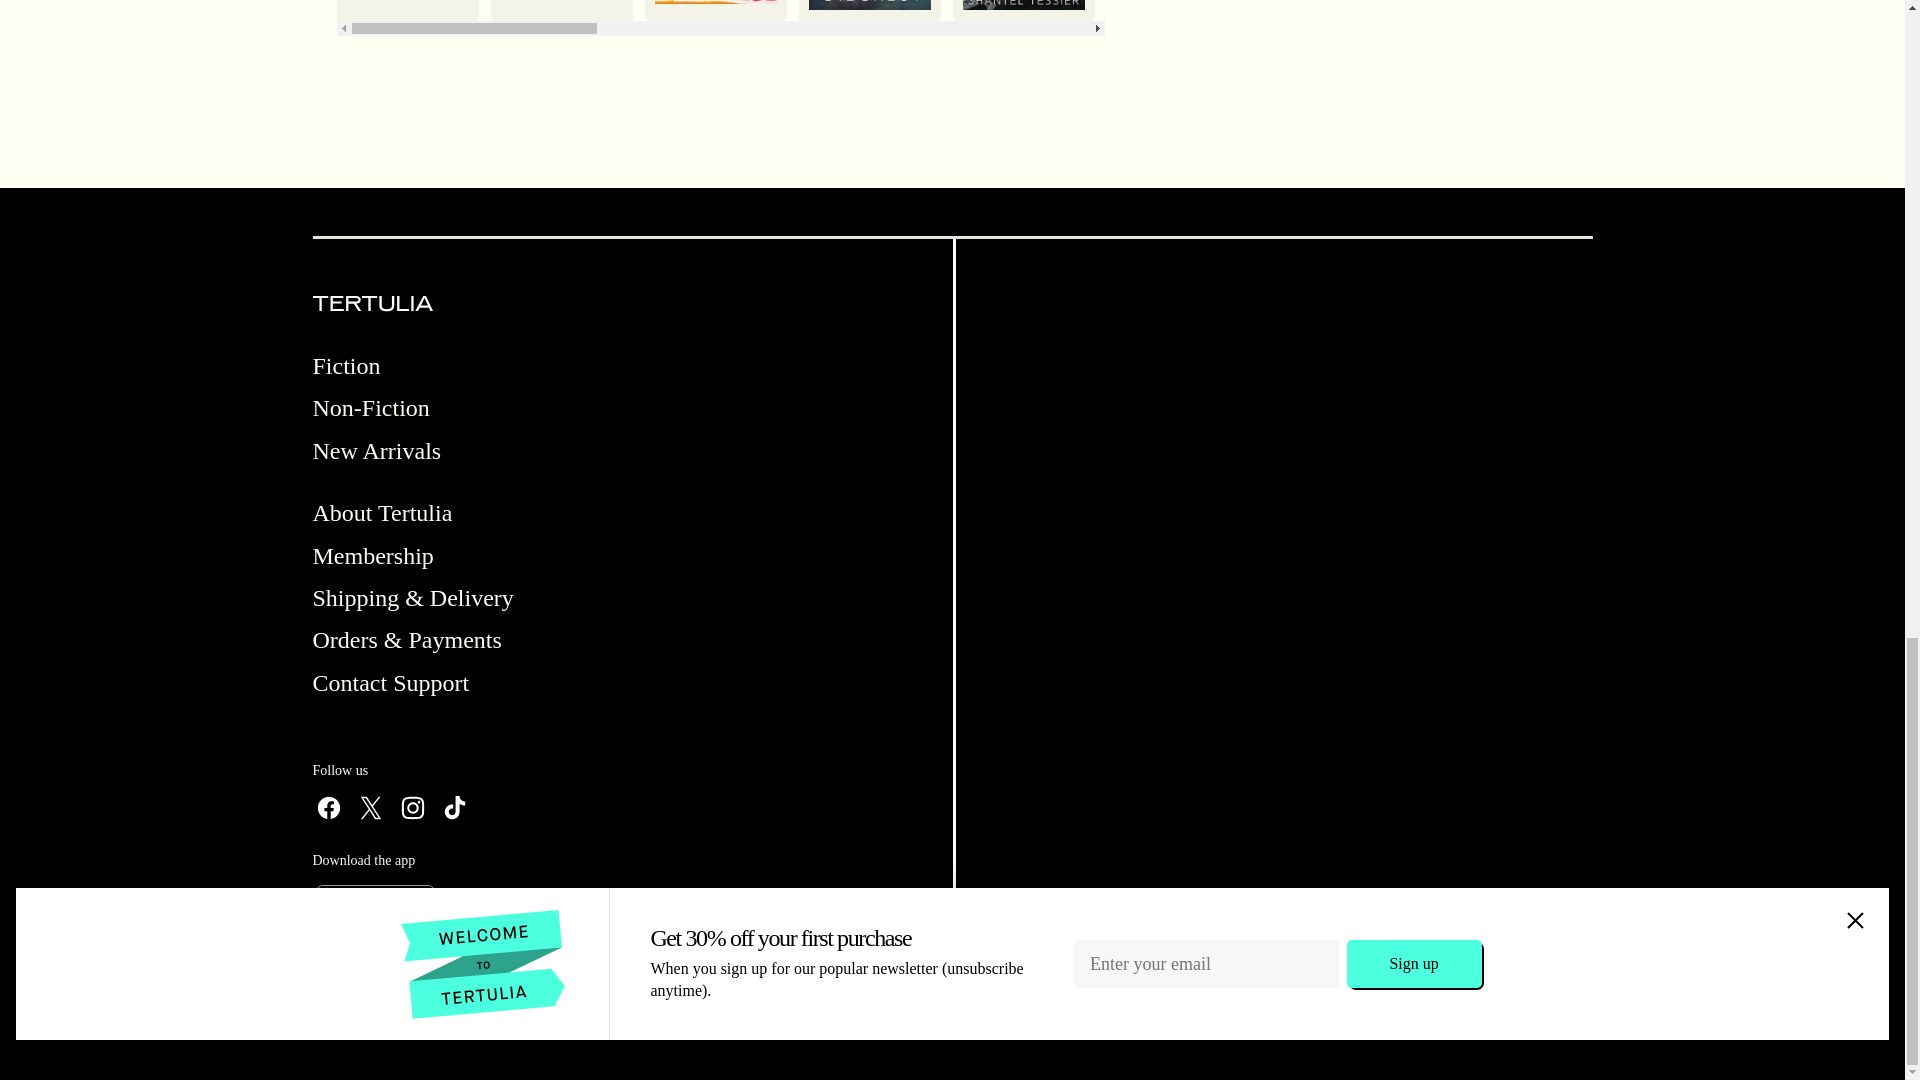 The width and height of the screenshot is (1920, 1080). Describe the element at coordinates (1023, 10) in the screenshot. I see `Carnage` at that location.